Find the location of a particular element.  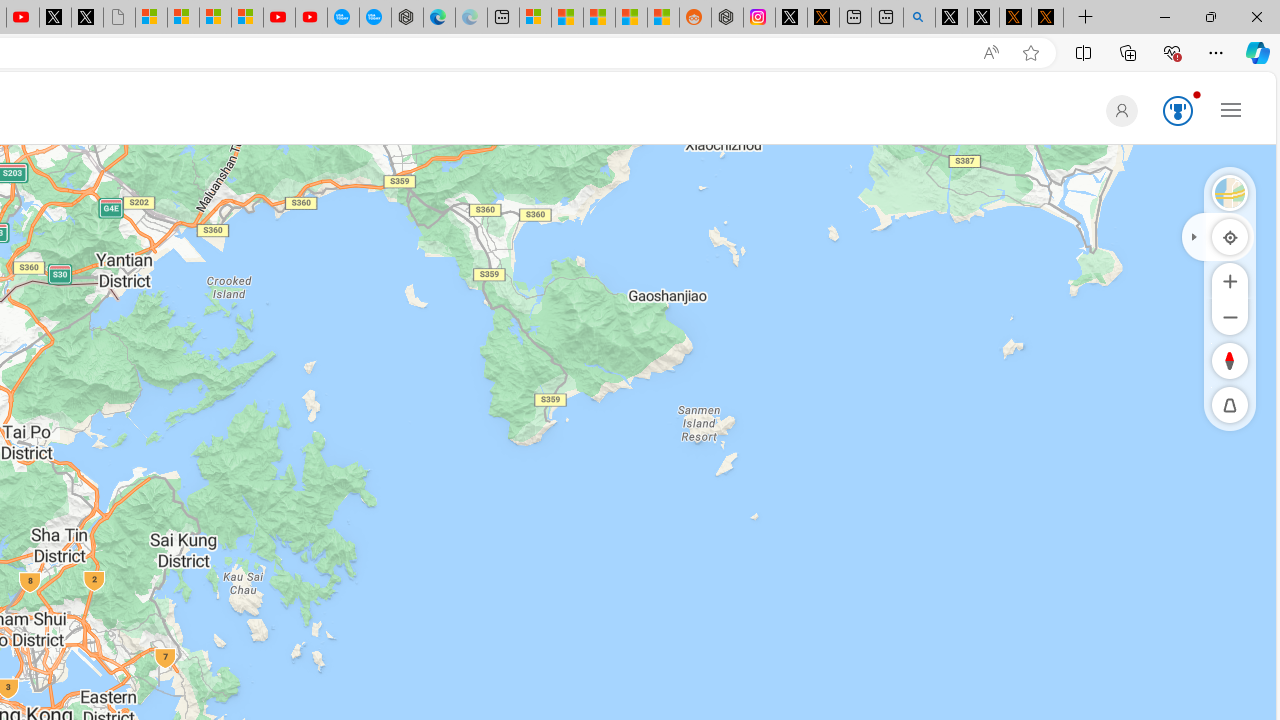

YouTube Kids - An App Created for Kids to Explore Content is located at coordinates (310, 18).